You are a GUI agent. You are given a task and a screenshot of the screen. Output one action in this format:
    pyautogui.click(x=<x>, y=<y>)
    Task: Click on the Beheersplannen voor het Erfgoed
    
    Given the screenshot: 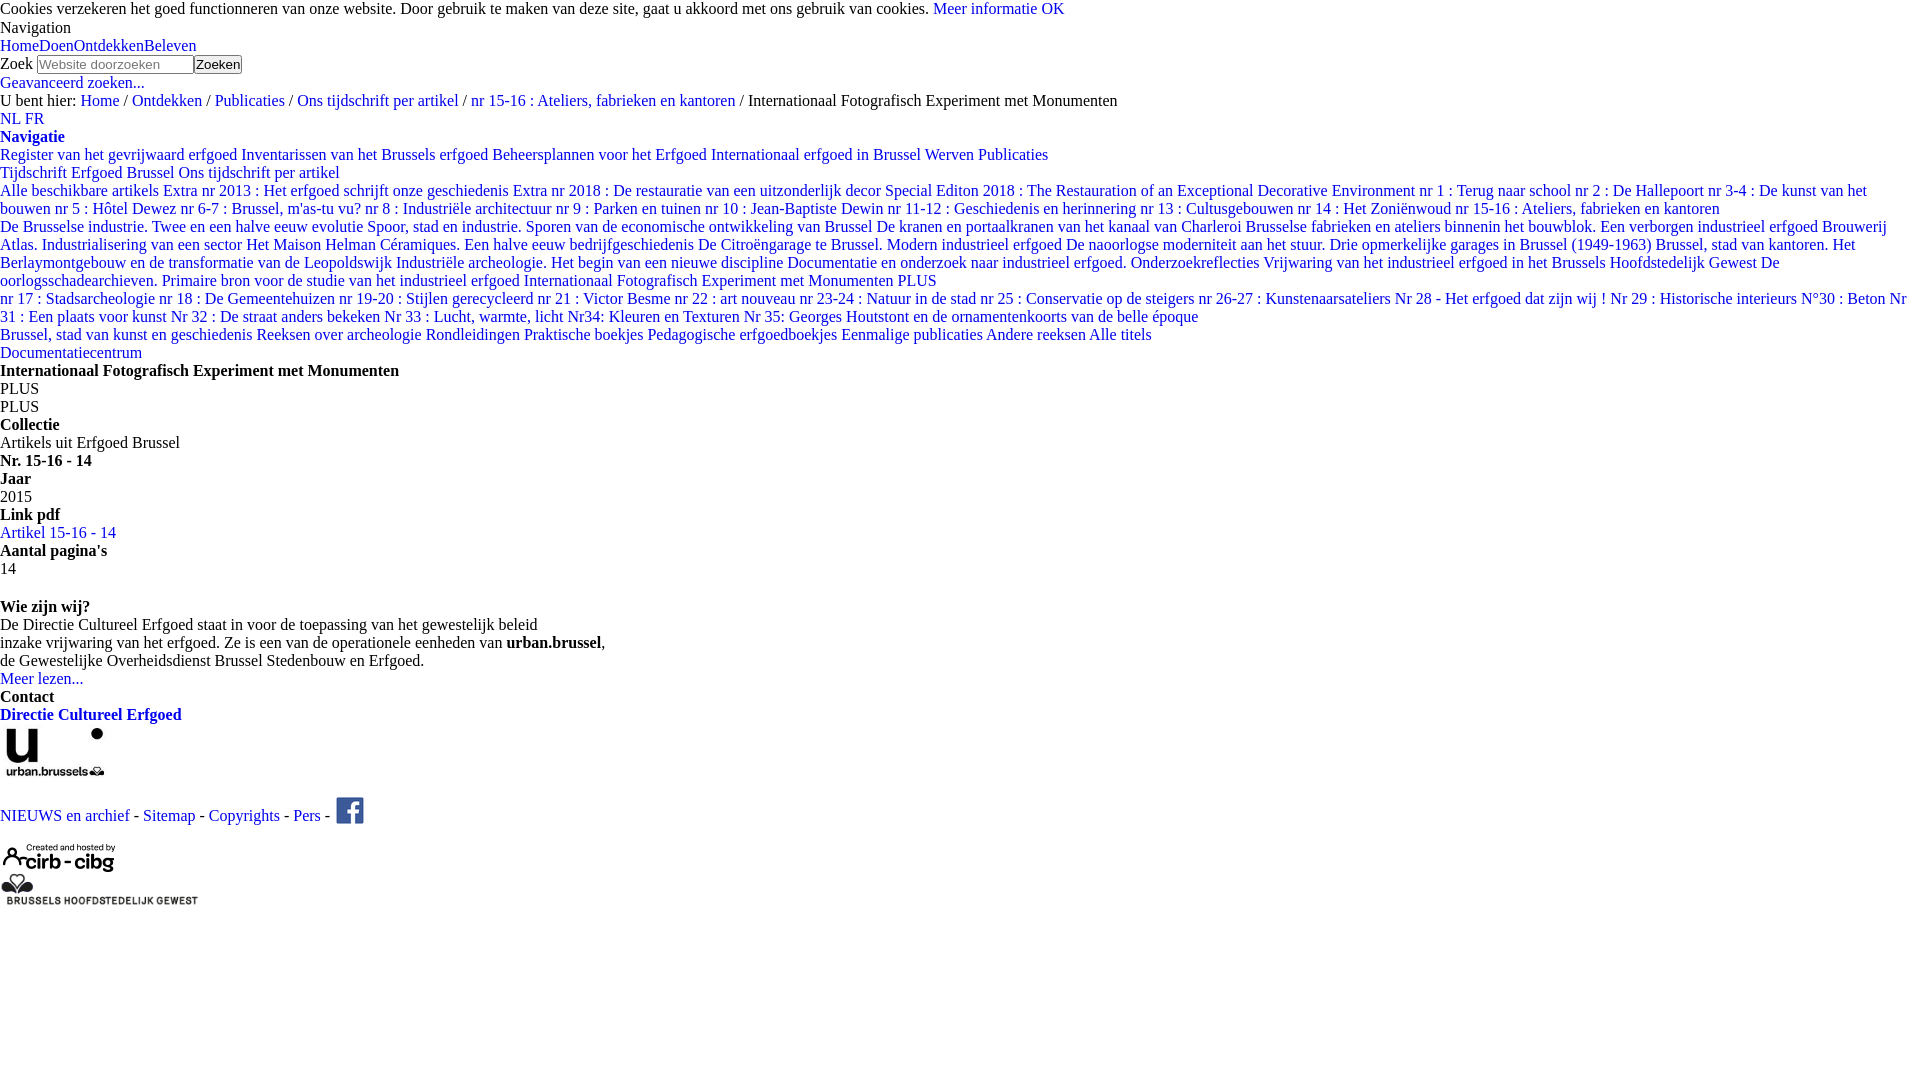 What is the action you would take?
    pyautogui.click(x=601, y=154)
    